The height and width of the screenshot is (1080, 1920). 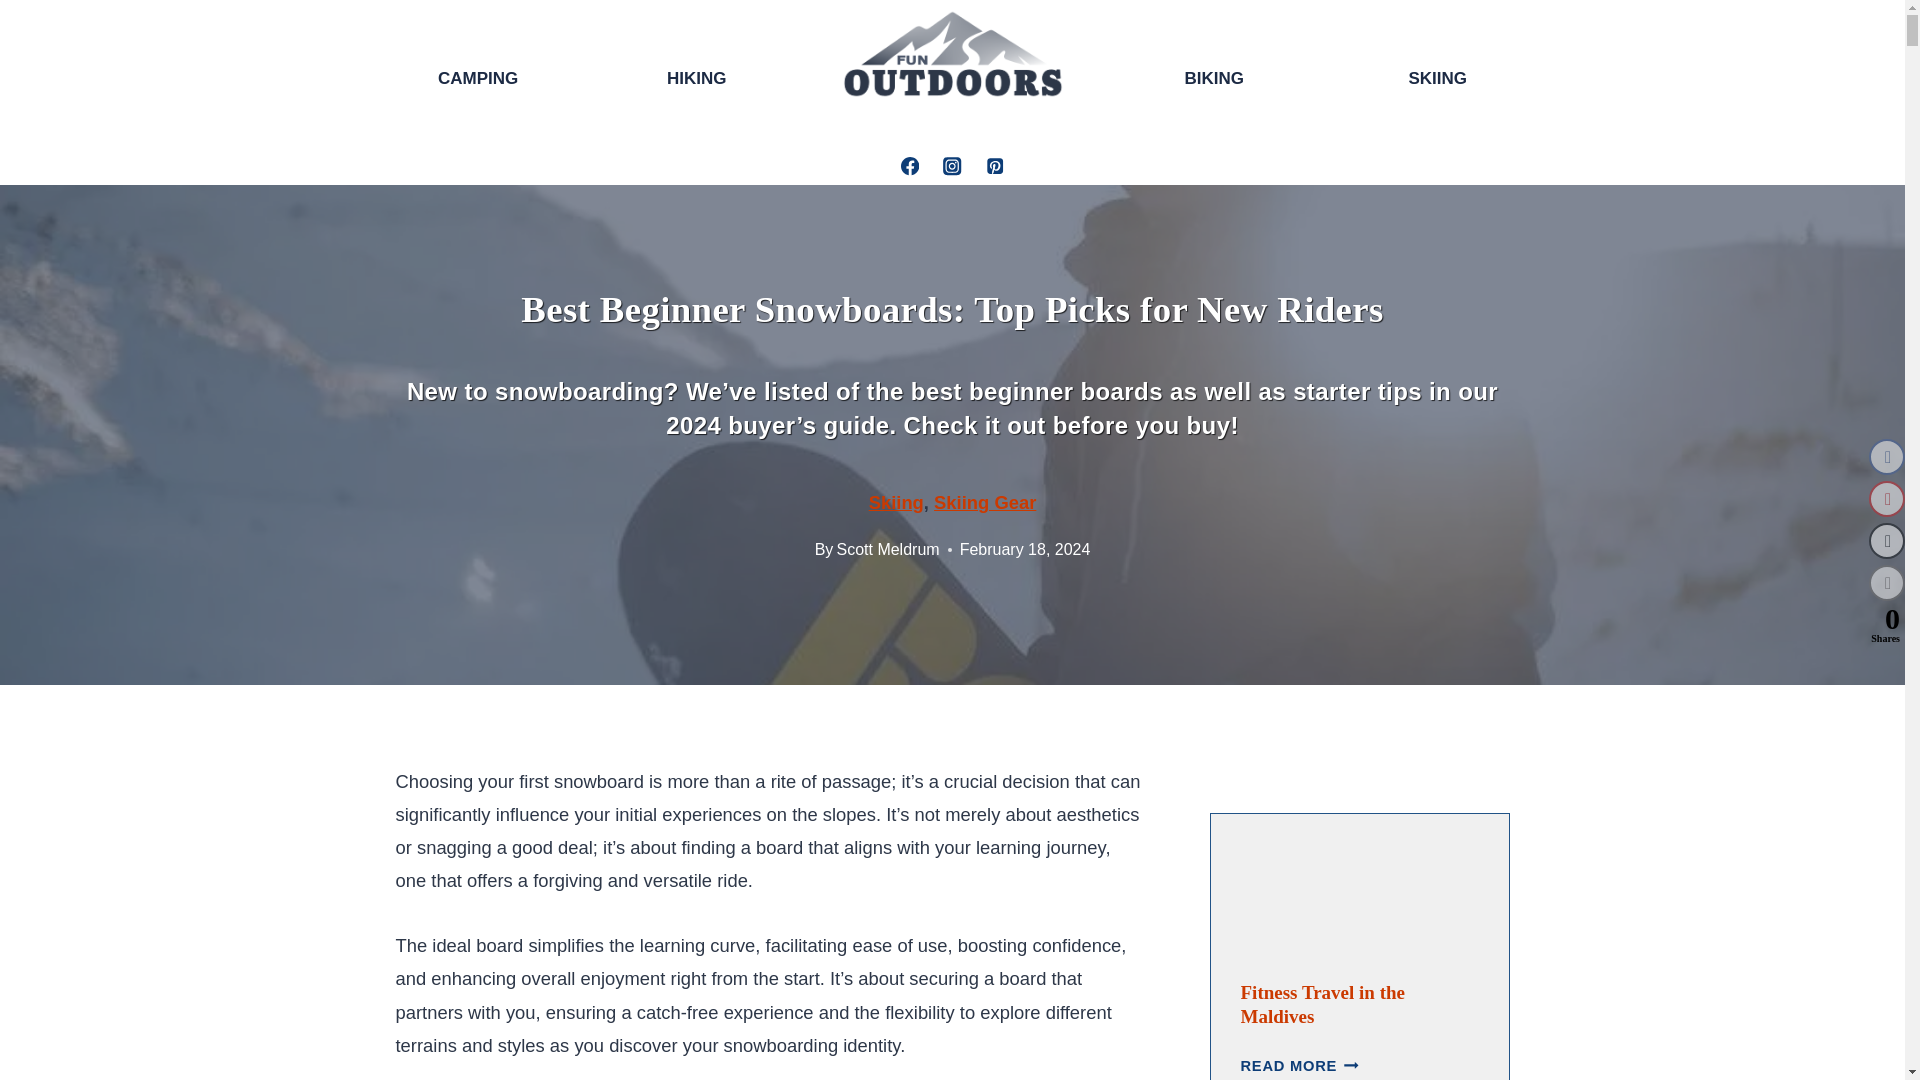 I want to click on Skiing, so click(x=896, y=502).